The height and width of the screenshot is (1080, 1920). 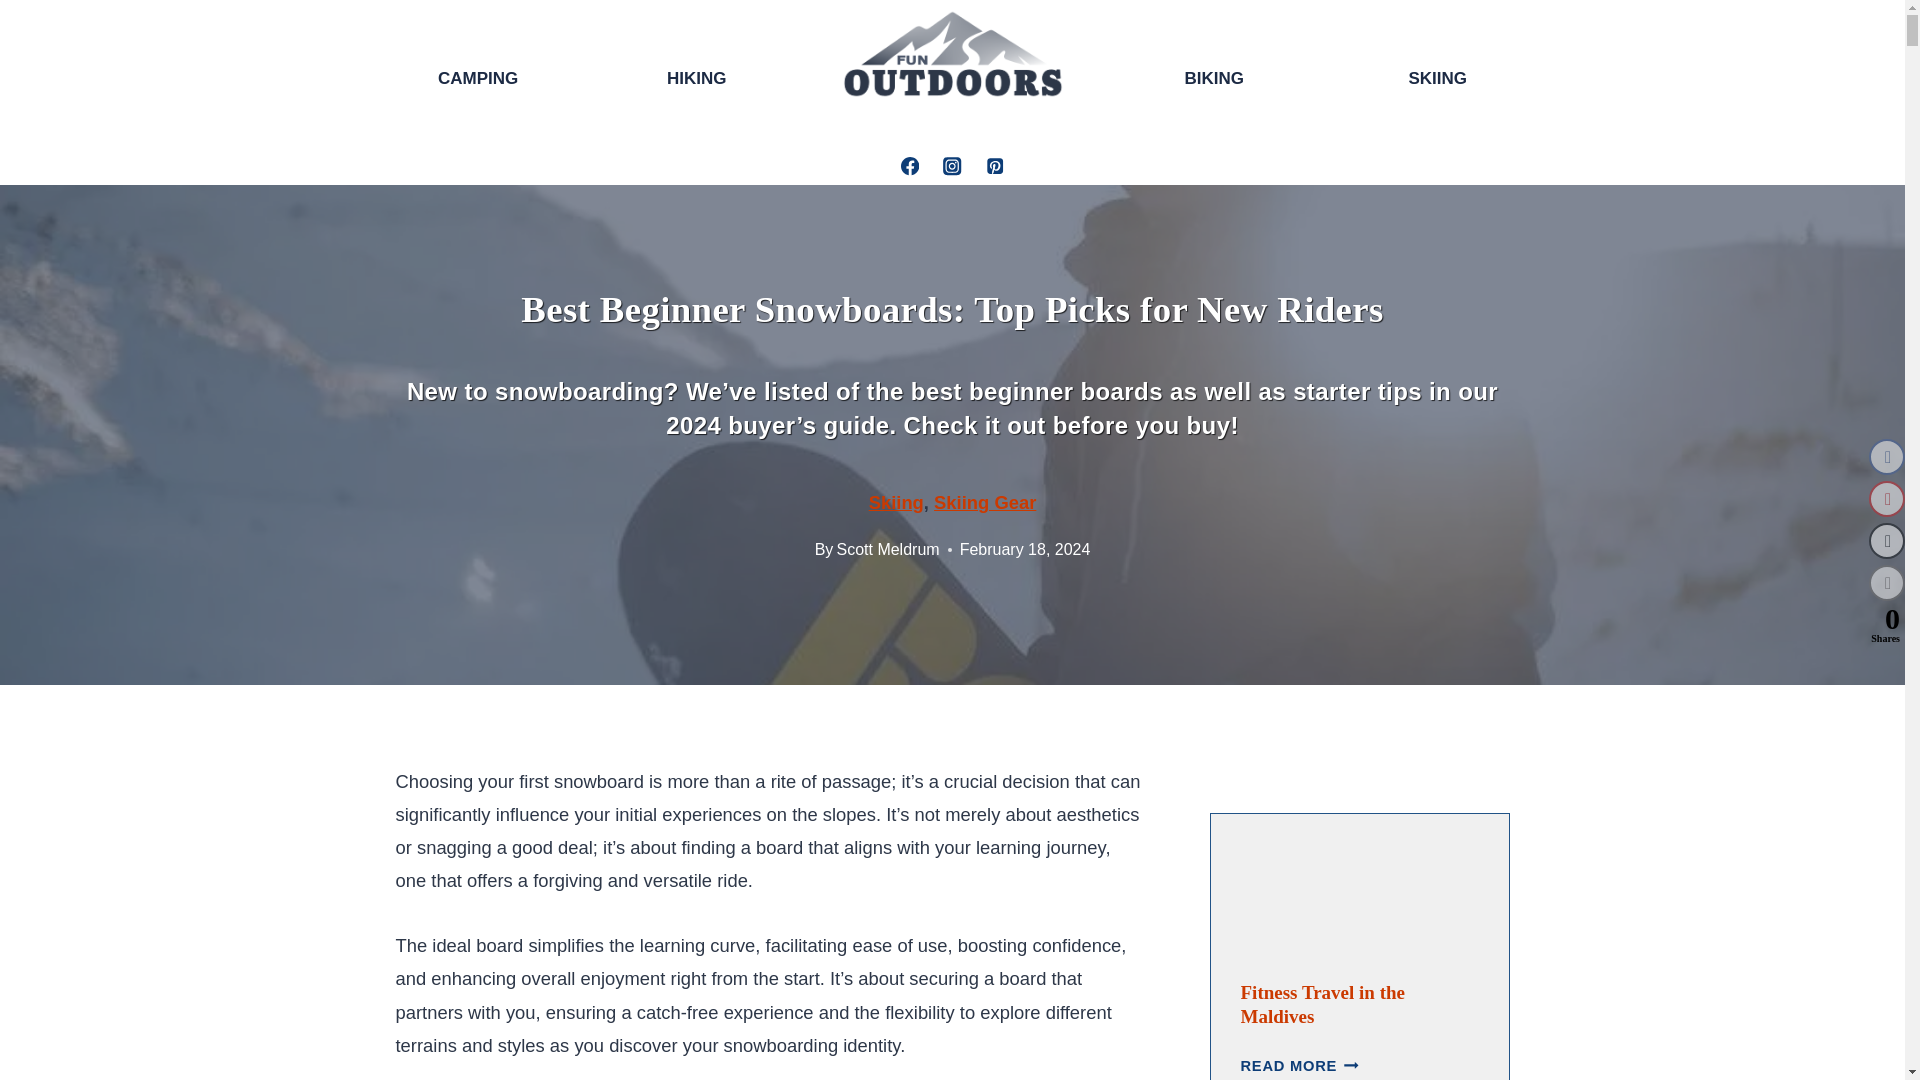 I want to click on Skiing, so click(x=896, y=502).